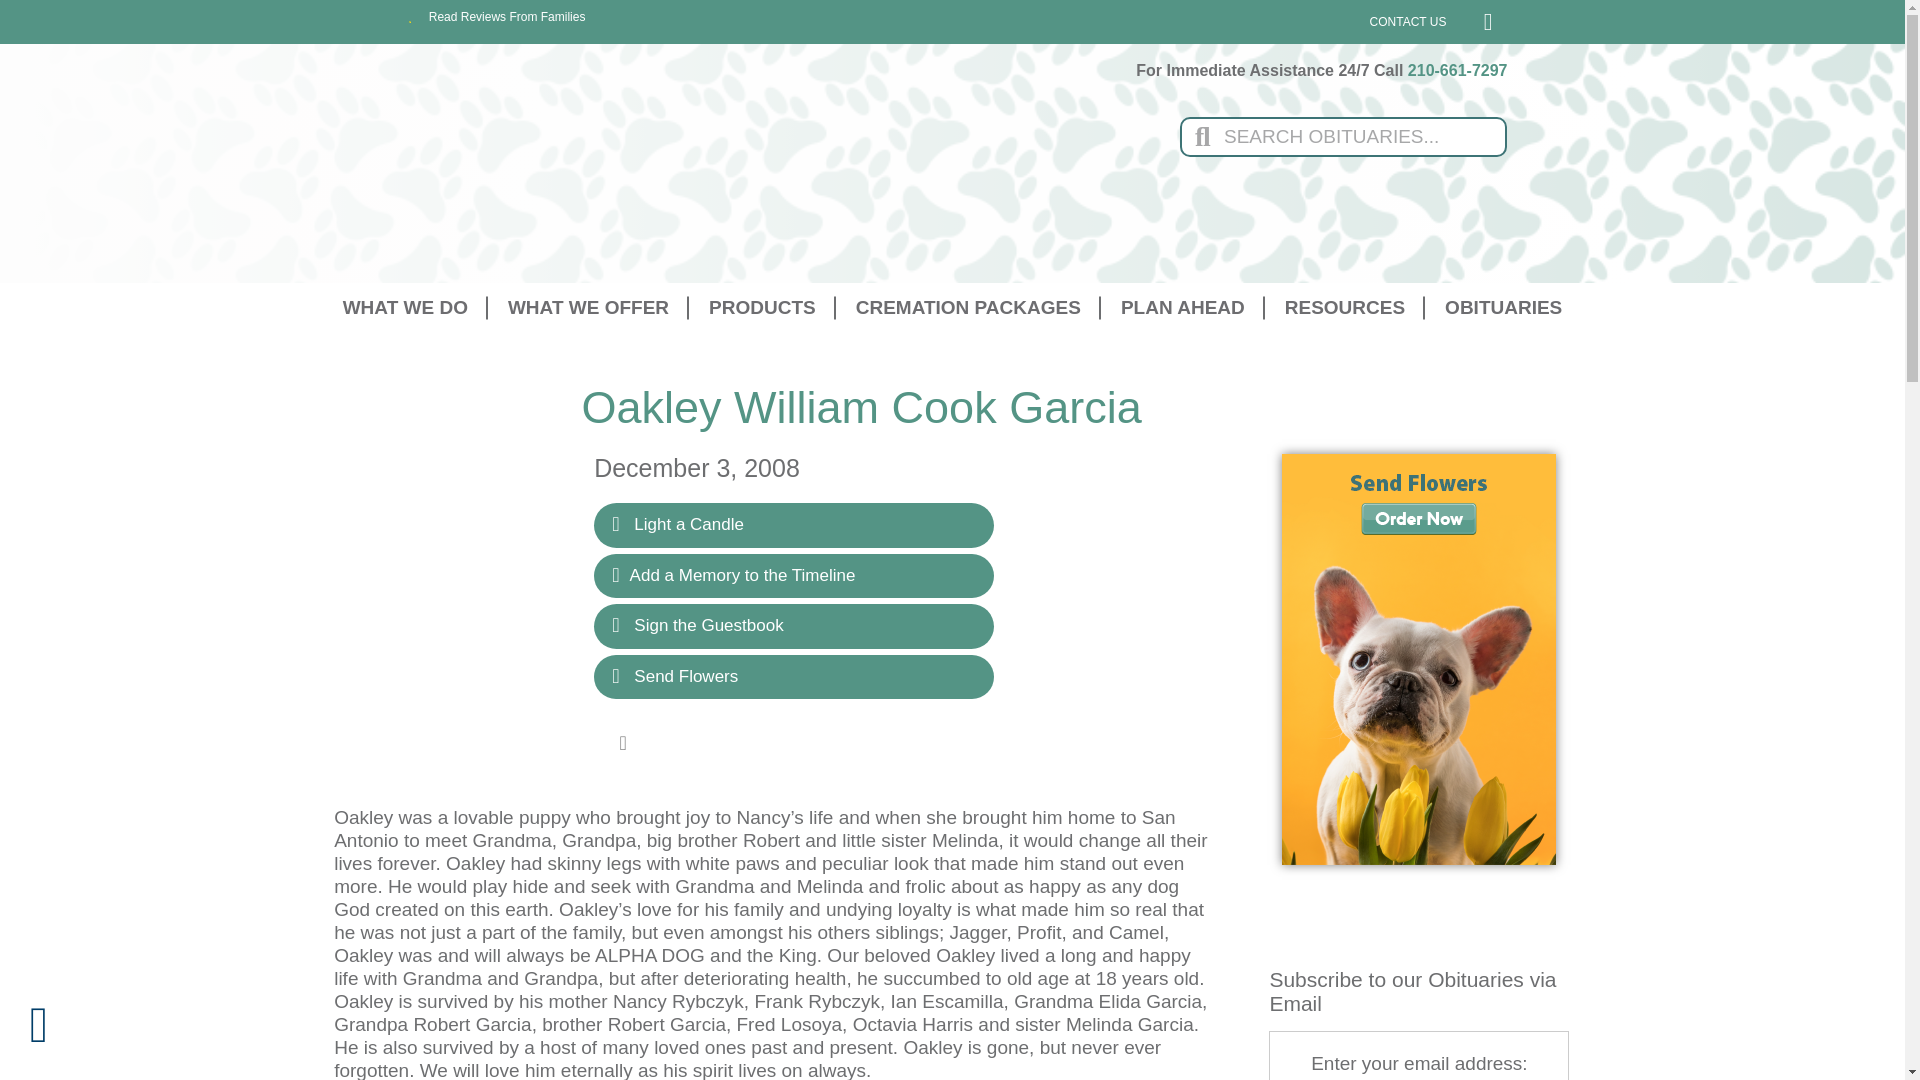 The width and height of the screenshot is (1920, 1080). Describe the element at coordinates (1182, 306) in the screenshot. I see `PLAN AHEAD` at that location.